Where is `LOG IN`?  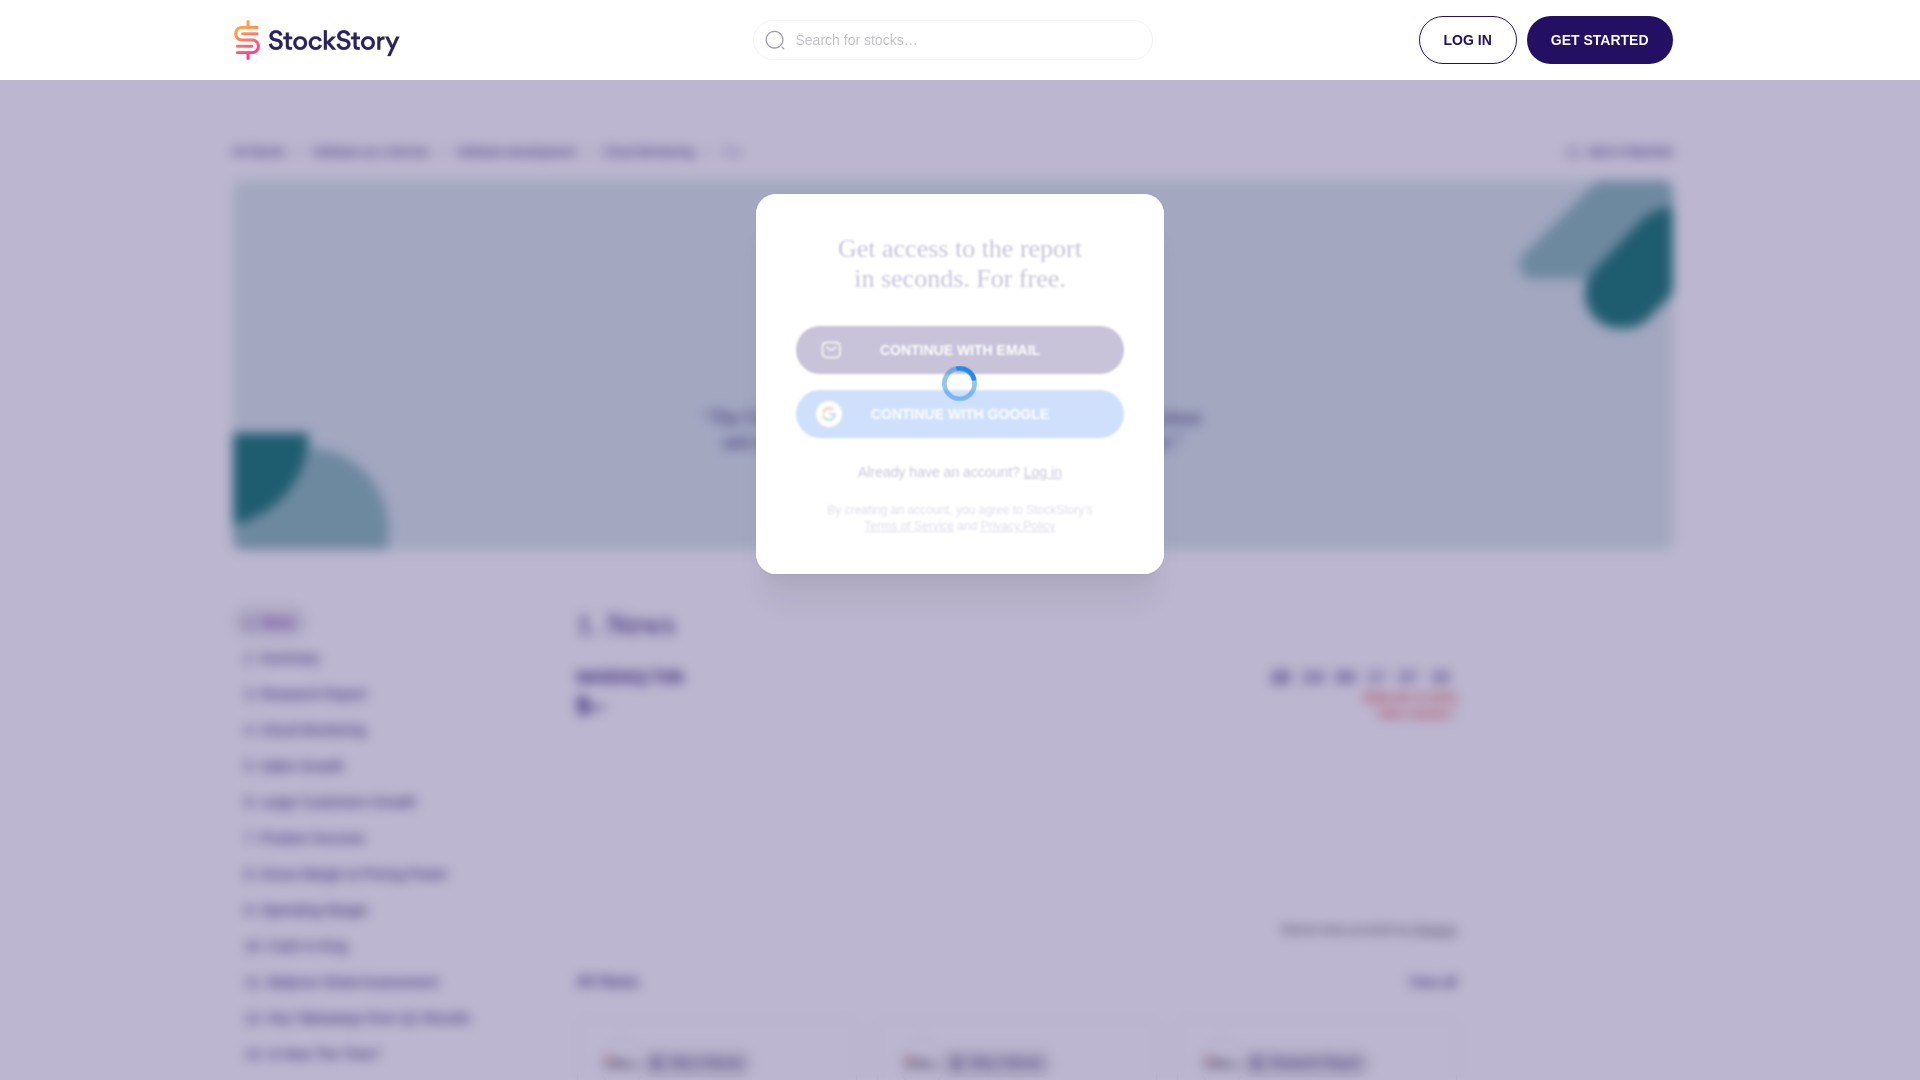 LOG IN is located at coordinates (1467, 40).